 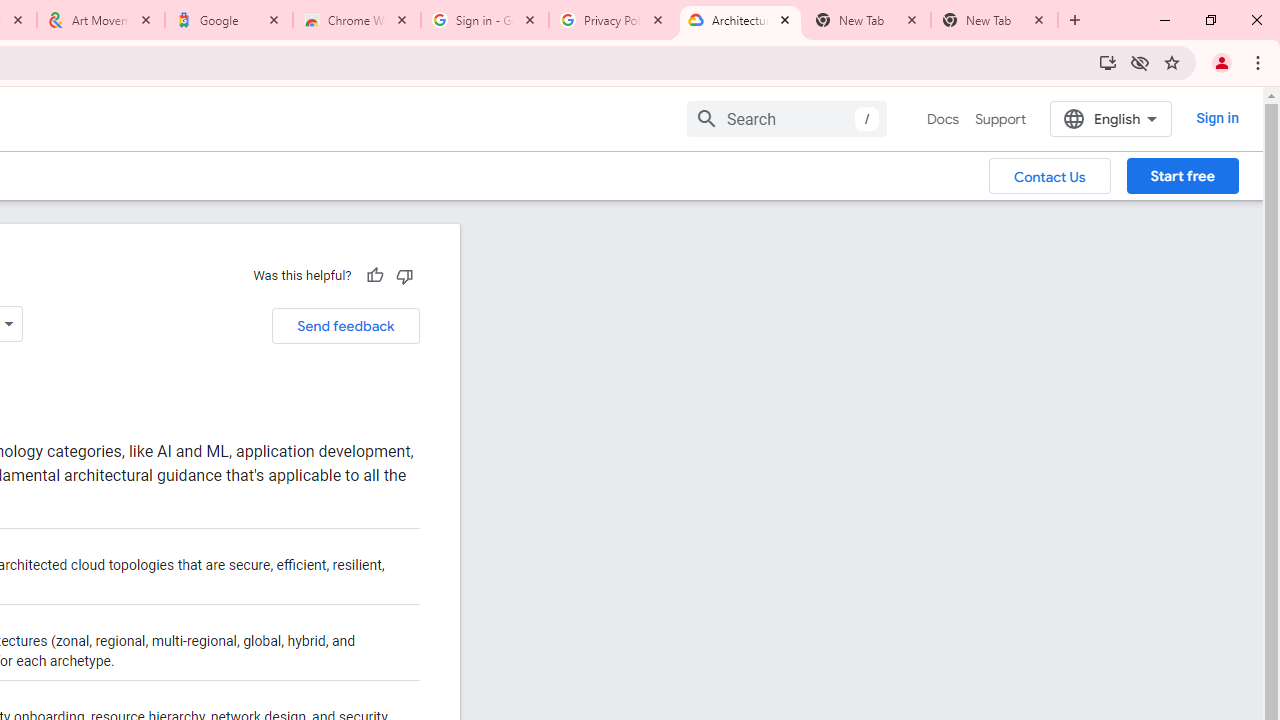 I want to click on Helpful, so click(x=374, y=275).